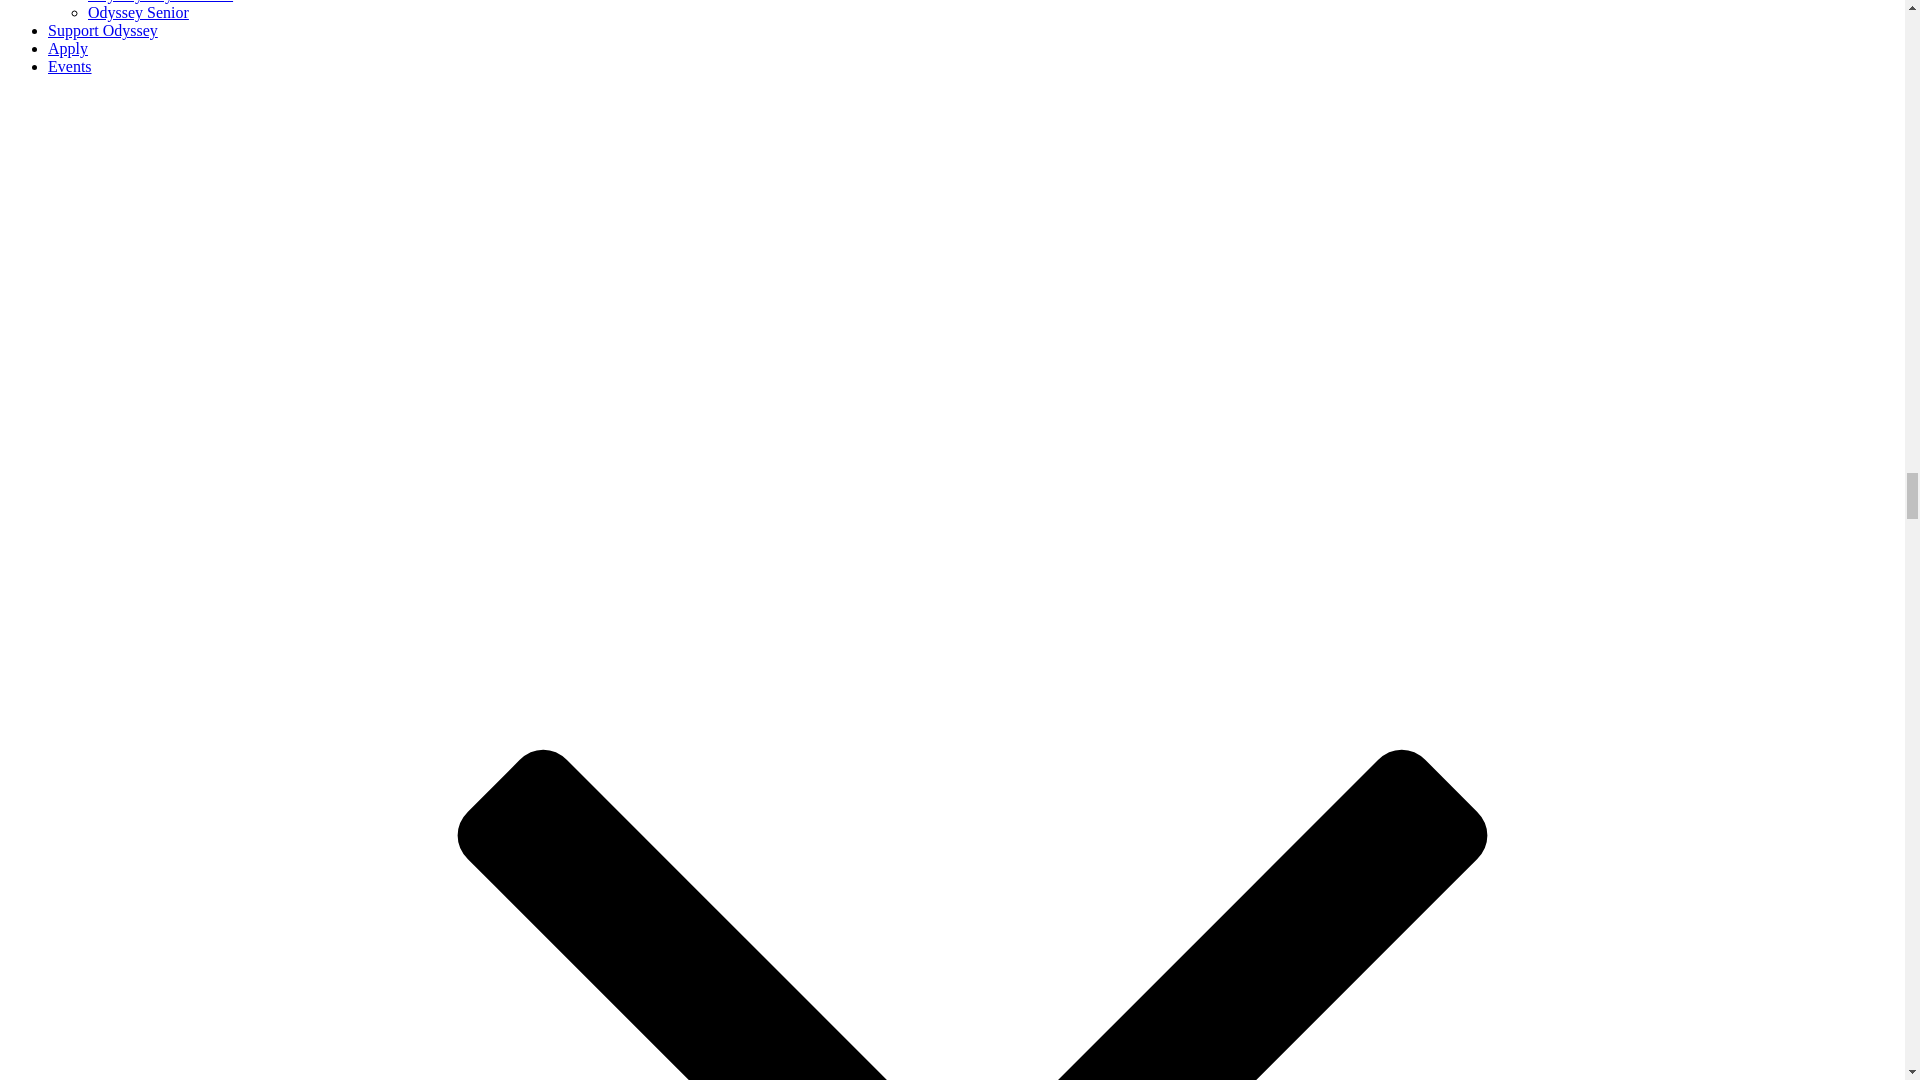  I want to click on Odyssey Beyond Wars, so click(160, 2).